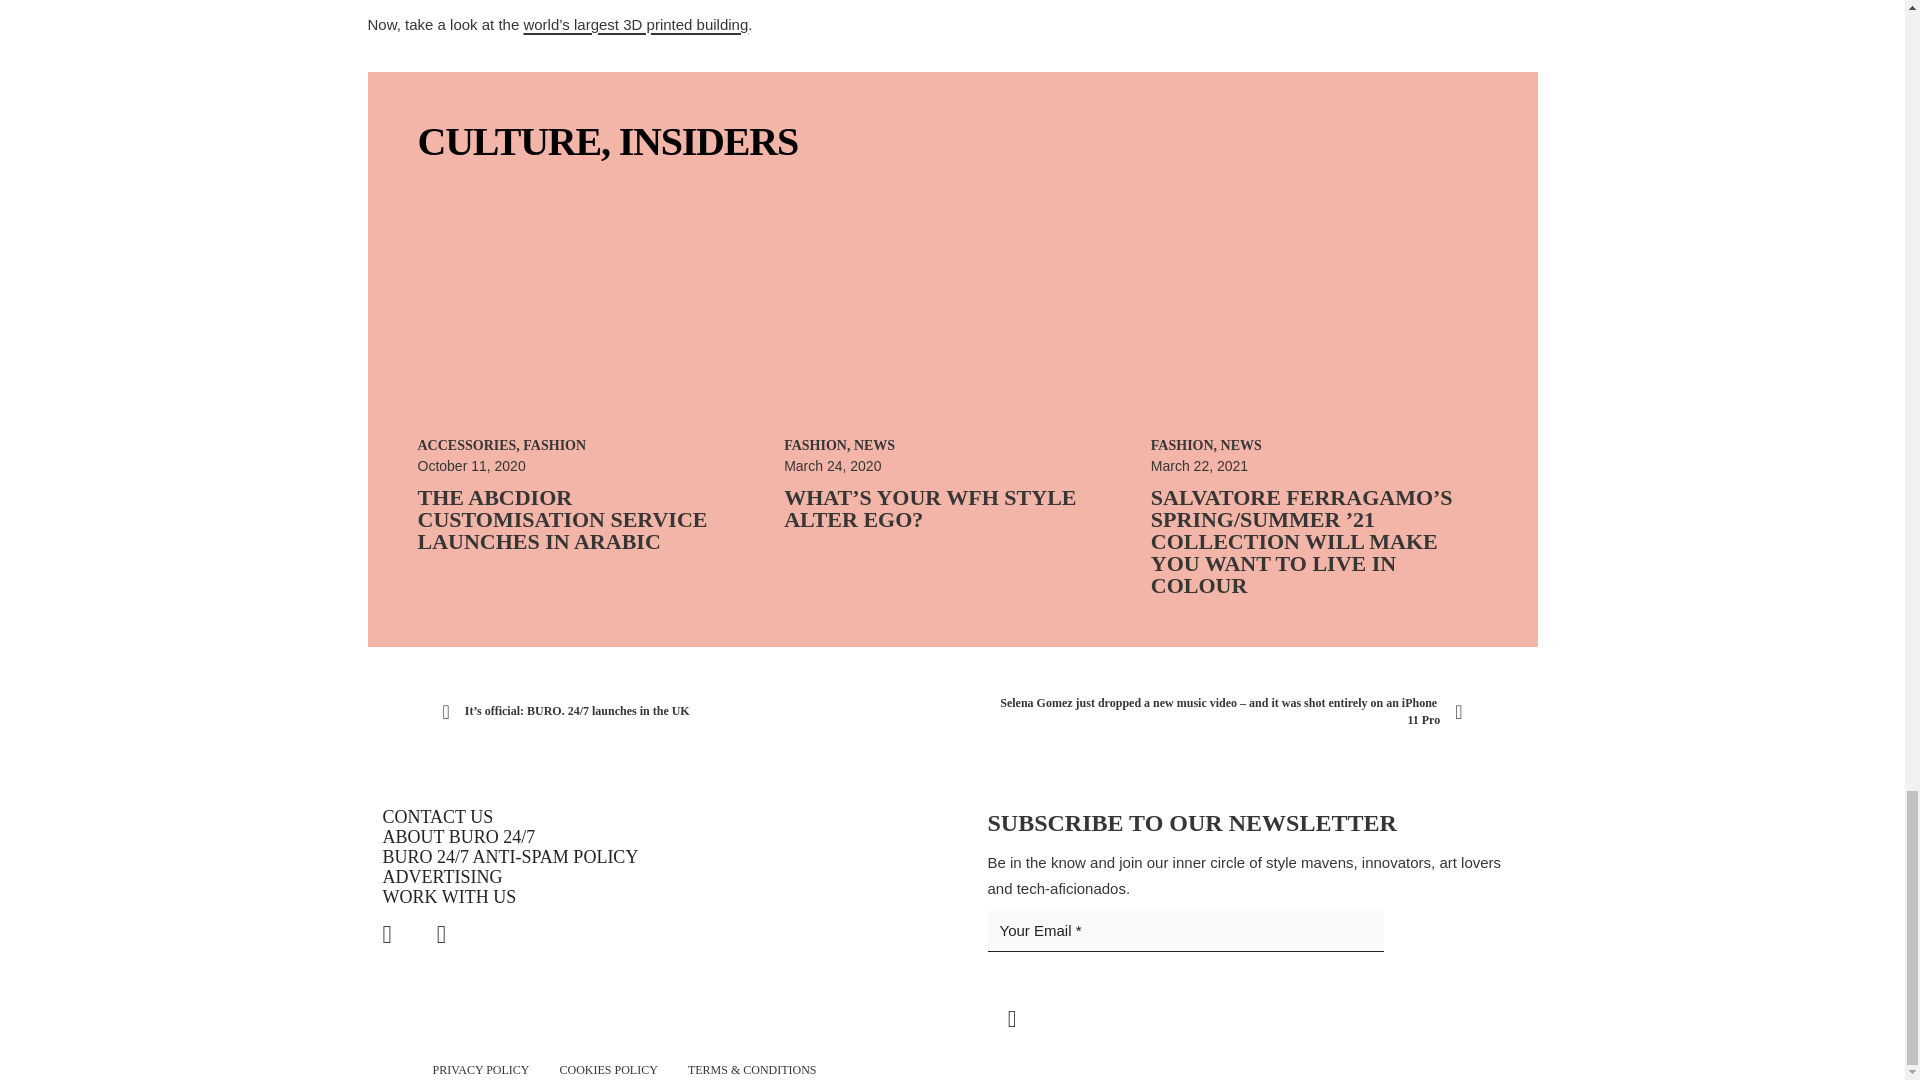 The image size is (1920, 1080). Describe the element at coordinates (510, 141) in the screenshot. I see `CULTURE` at that location.